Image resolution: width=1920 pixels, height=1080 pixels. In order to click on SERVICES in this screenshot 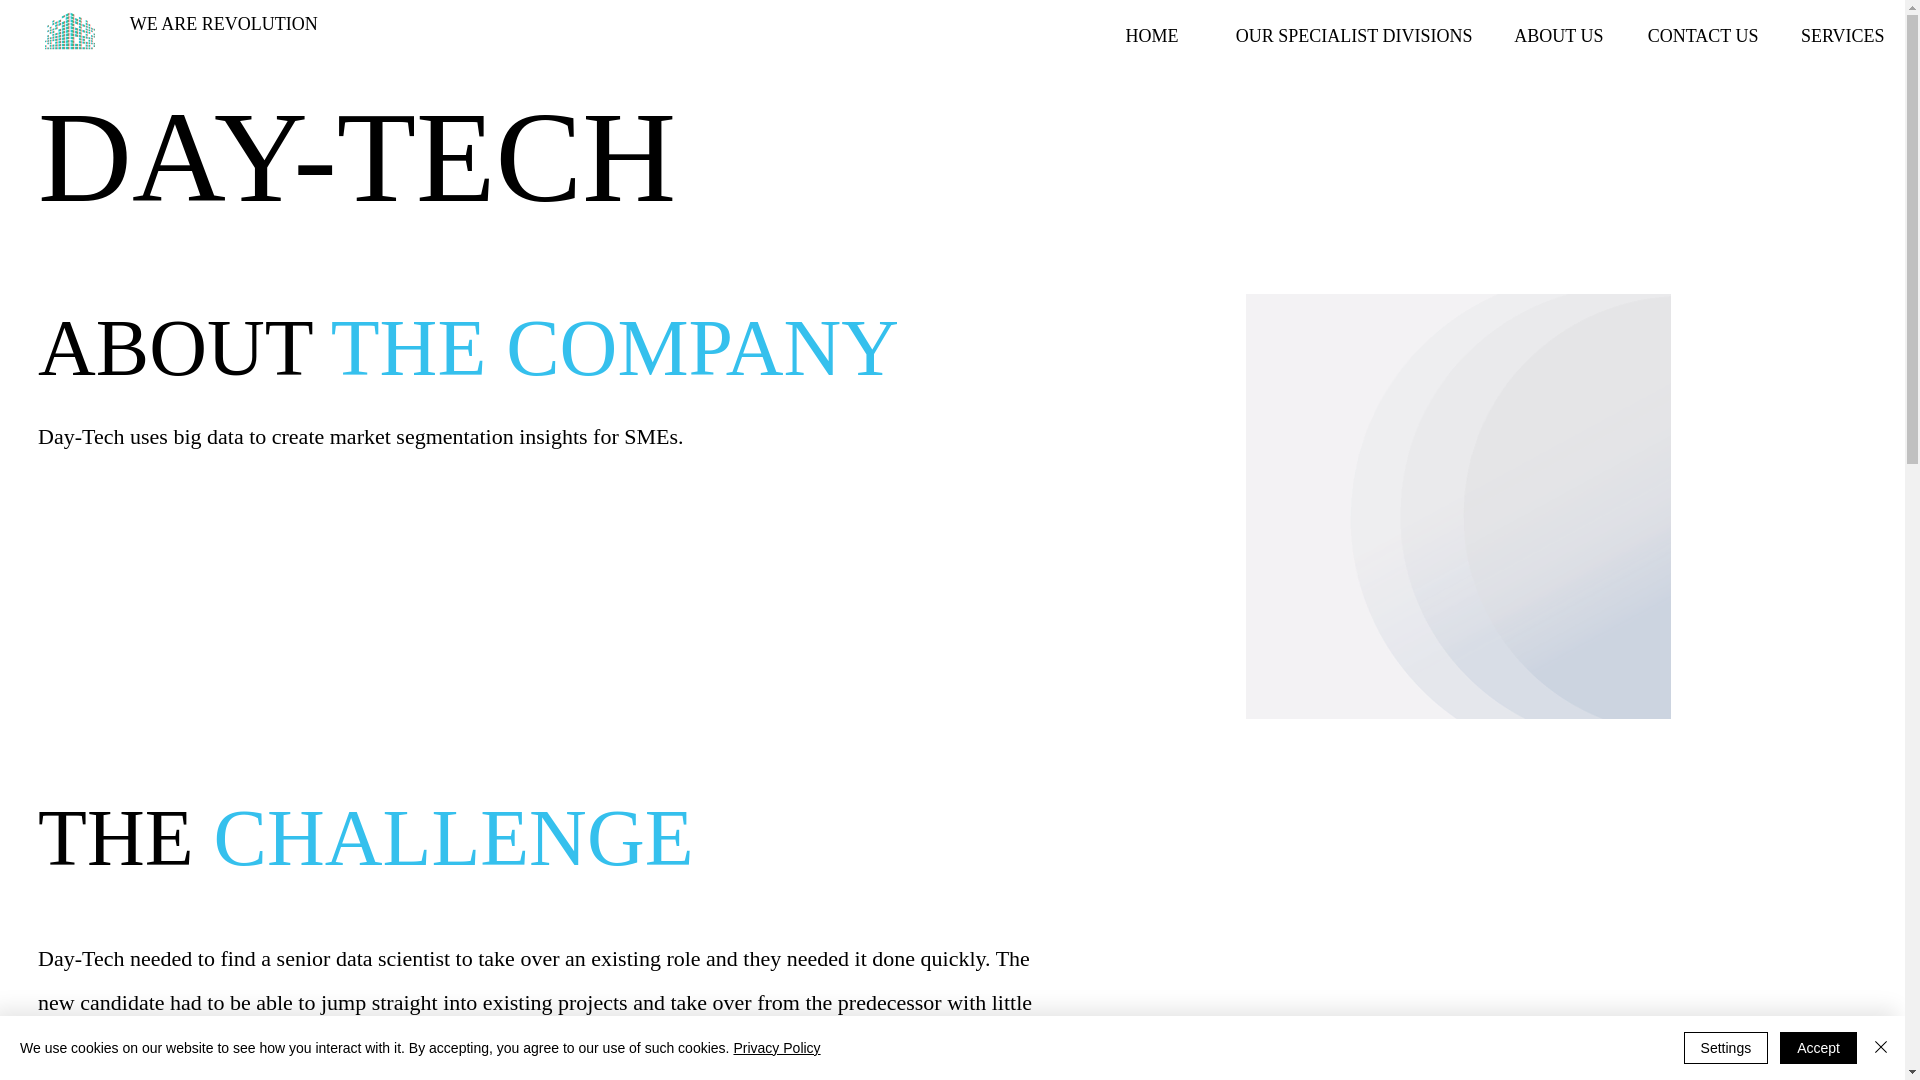, I will do `click(1837, 36)`.